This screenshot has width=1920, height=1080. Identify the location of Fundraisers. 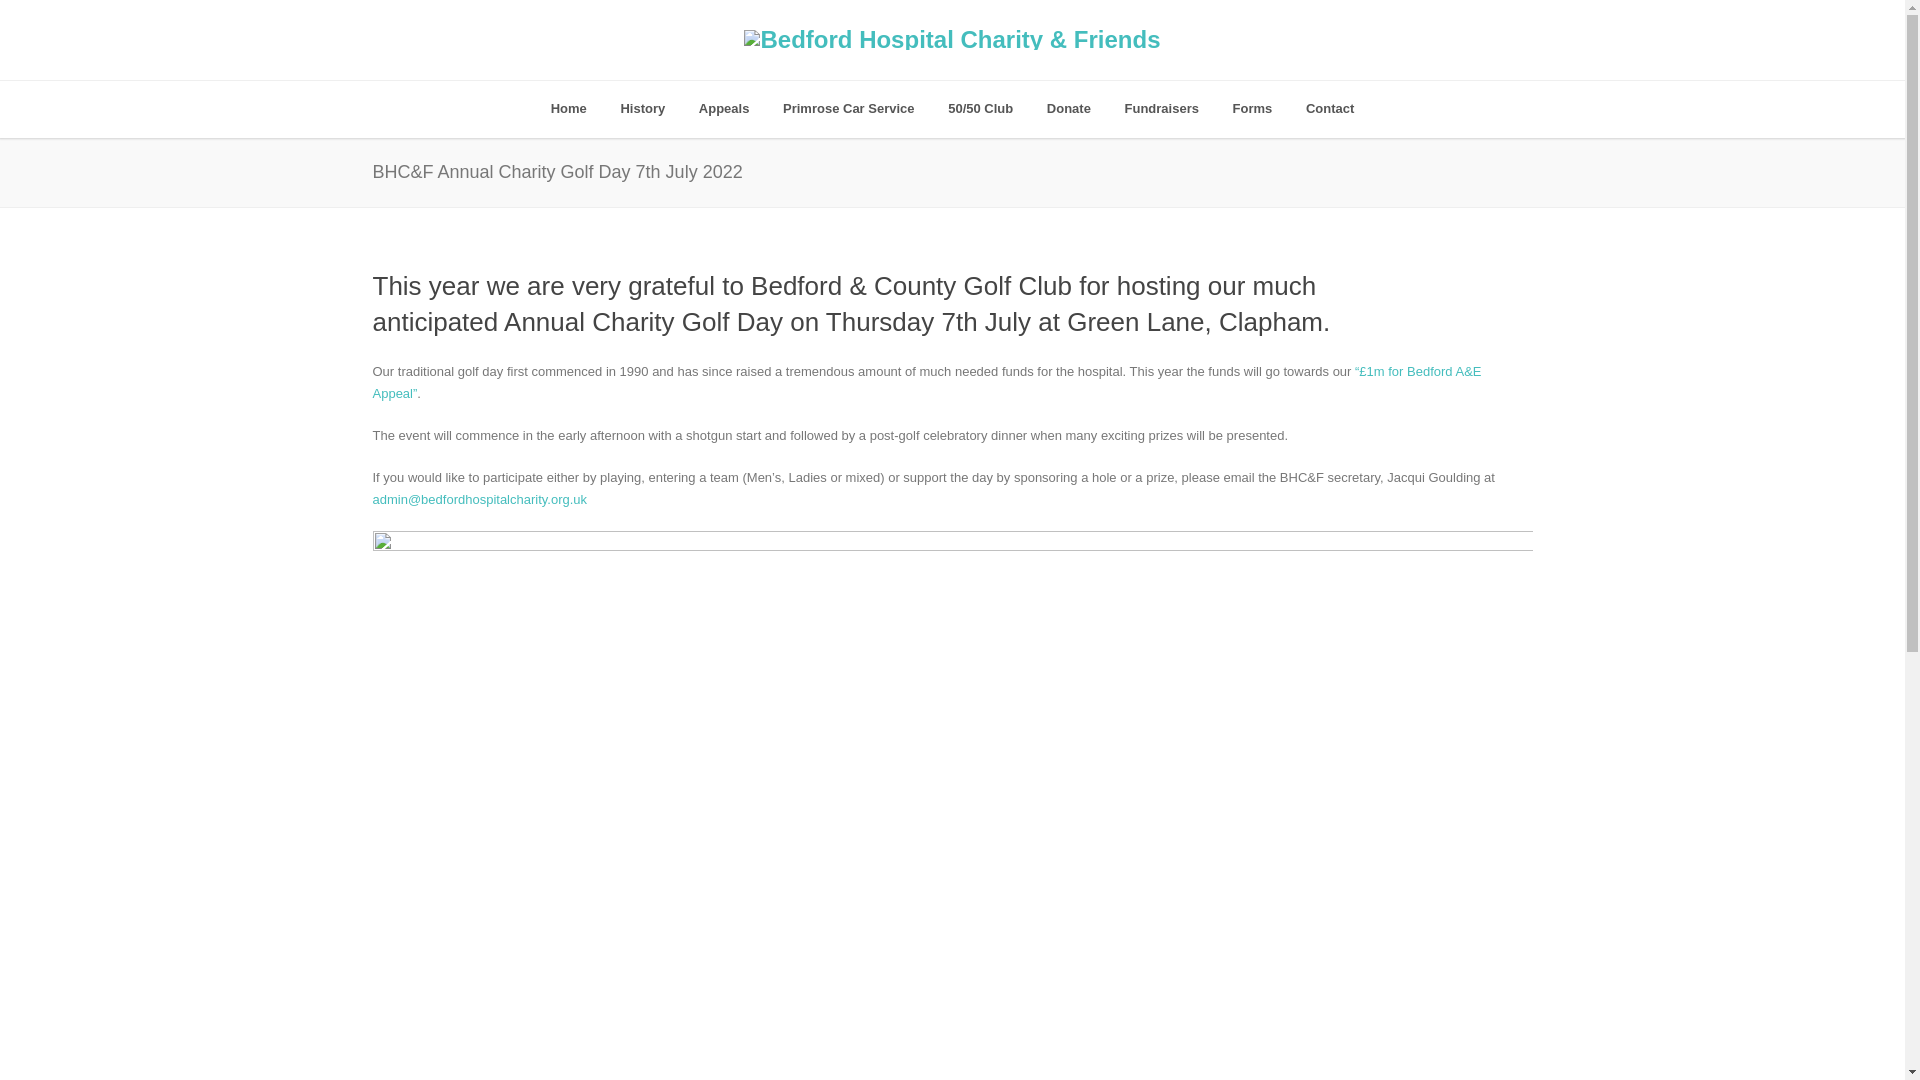
(1161, 110).